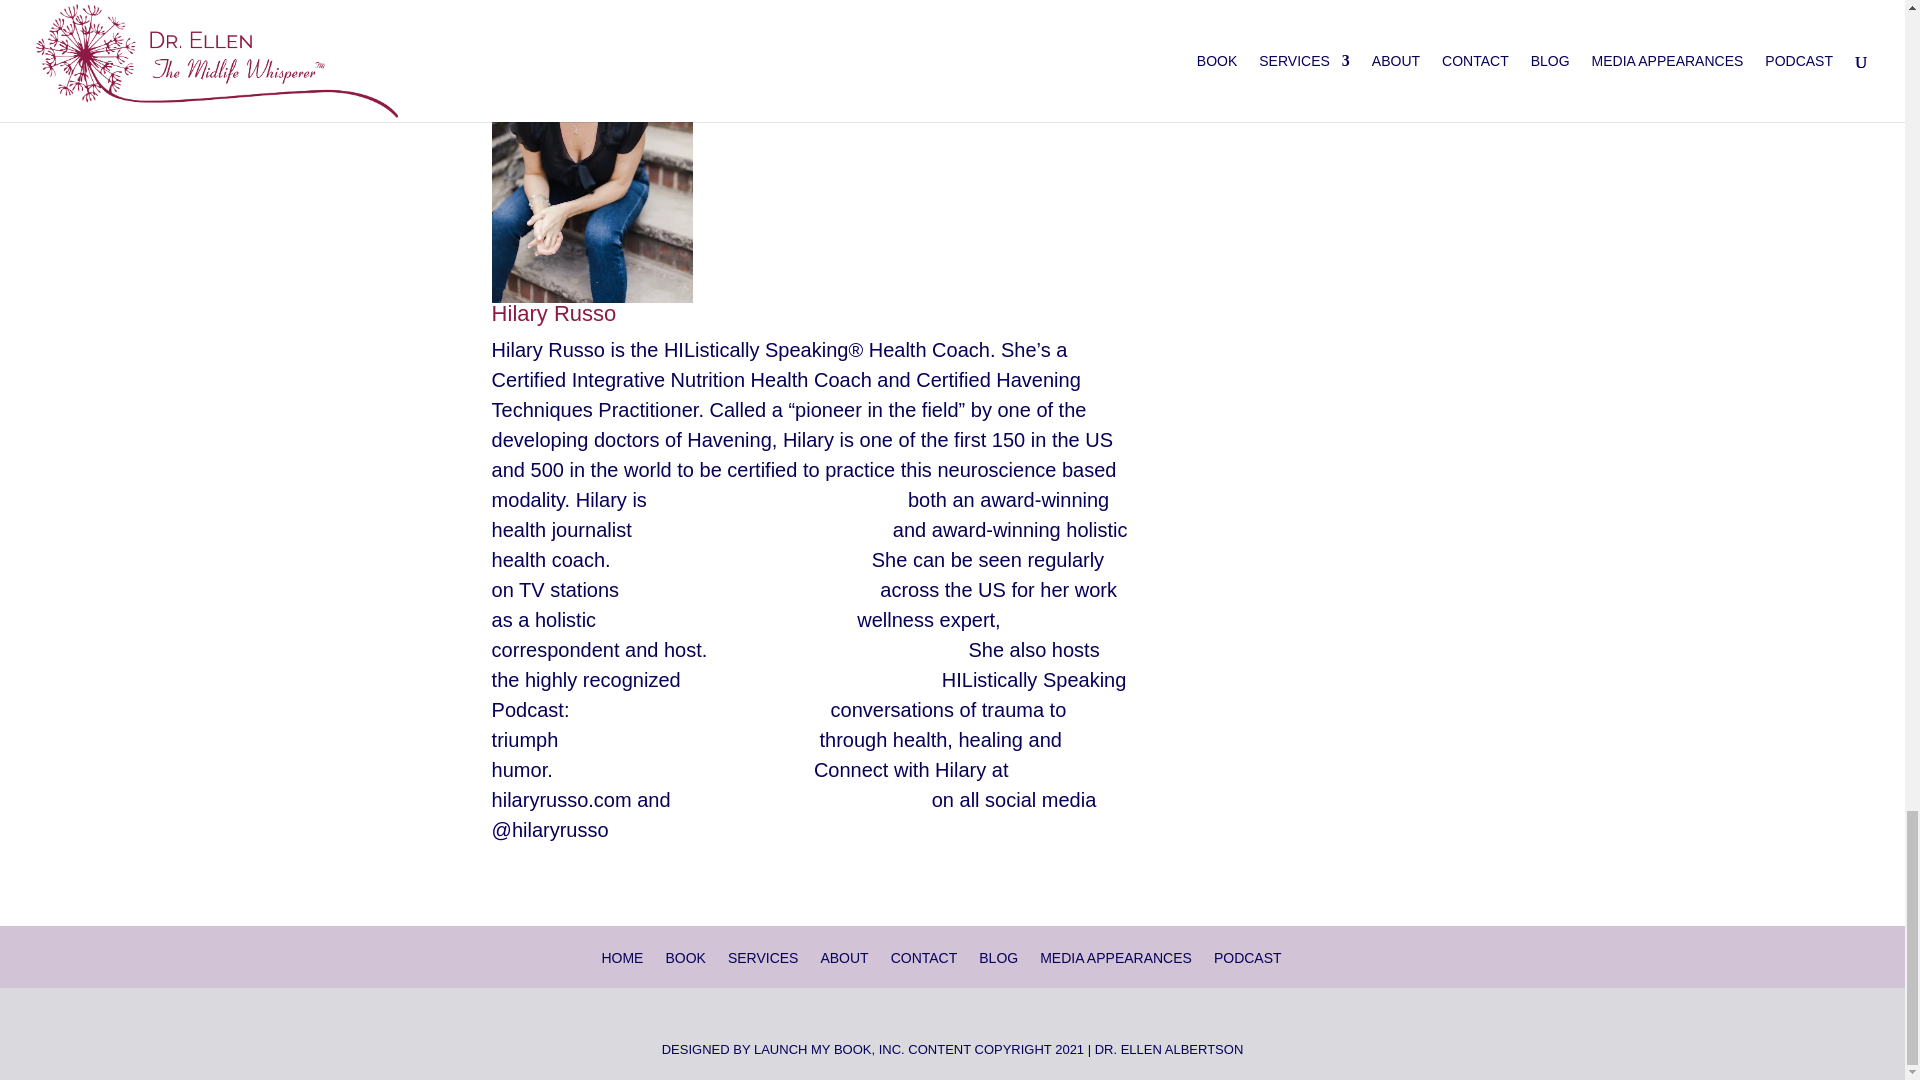  What do you see at coordinates (1248, 958) in the screenshot?
I see `PODCAST` at bounding box center [1248, 958].